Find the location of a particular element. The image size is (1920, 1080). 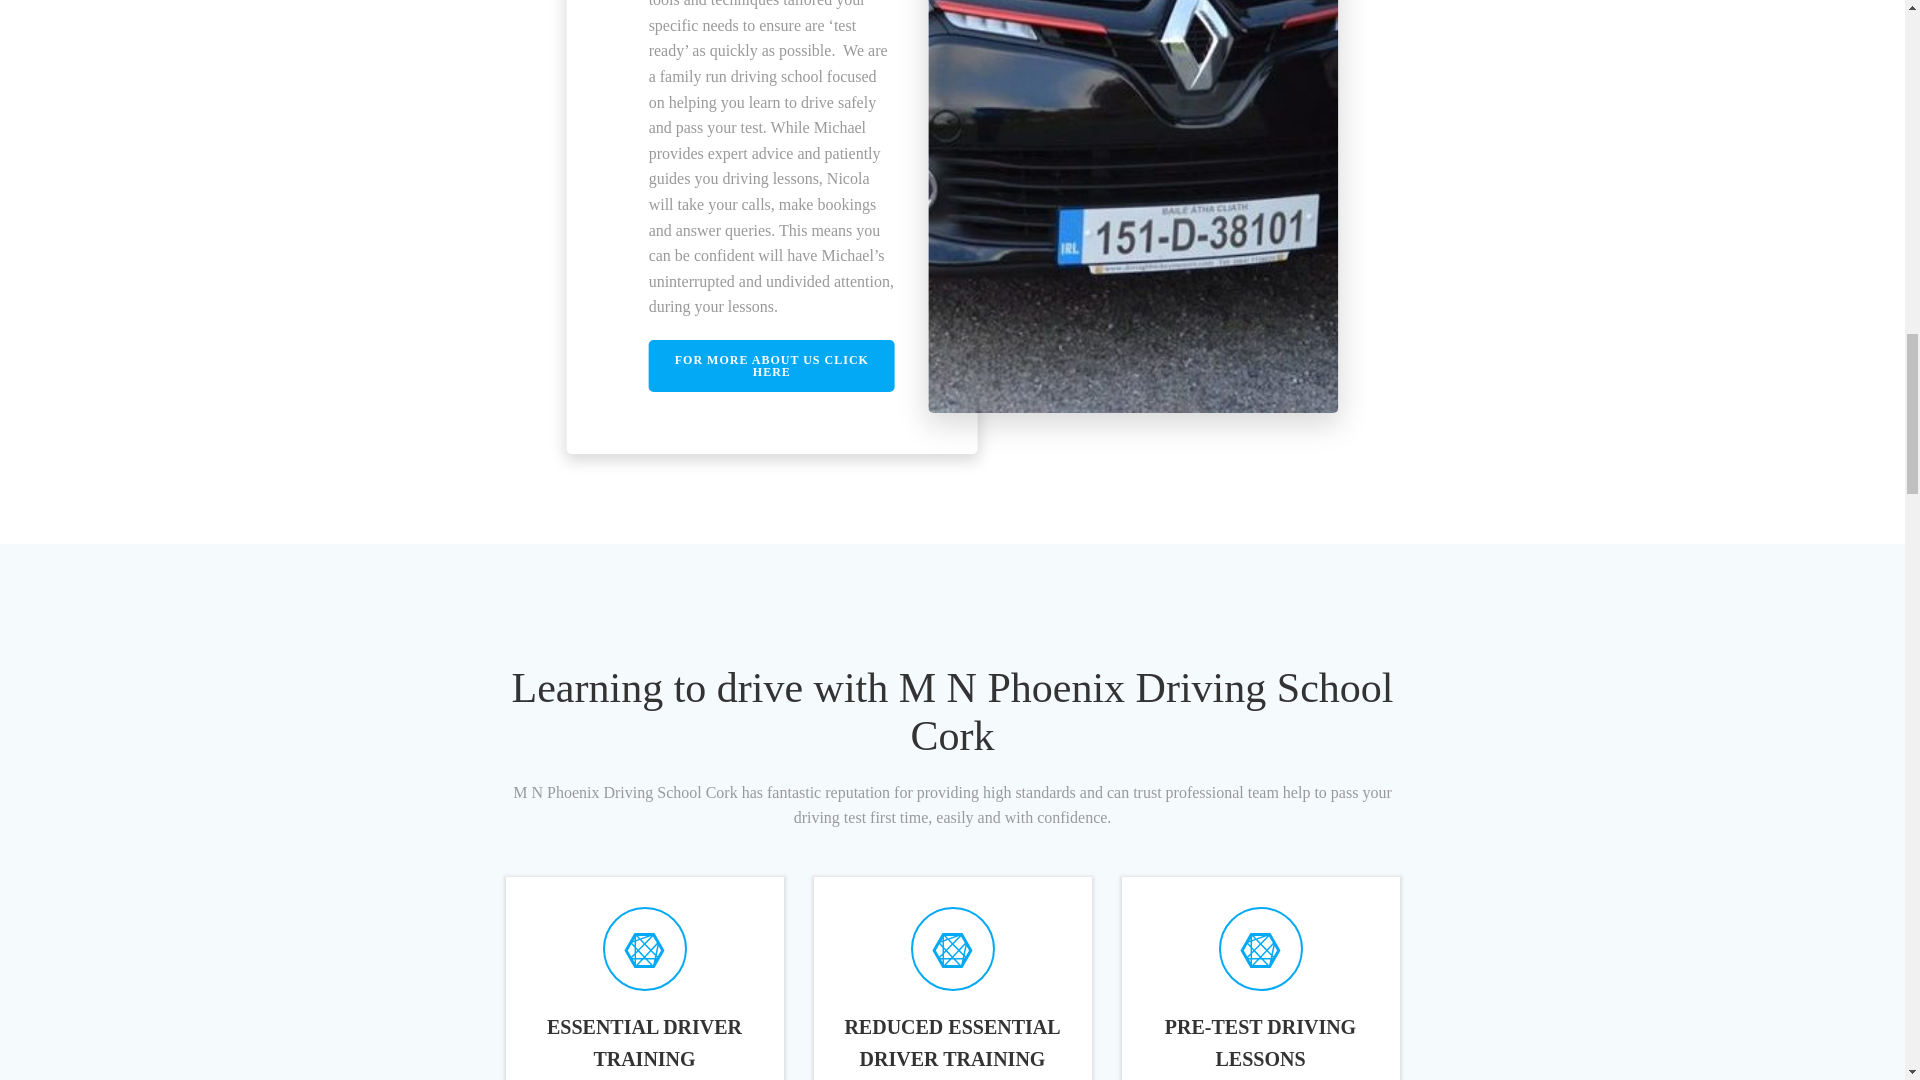

FOR MORE ABOUT US CLICK HERE is located at coordinates (771, 366).